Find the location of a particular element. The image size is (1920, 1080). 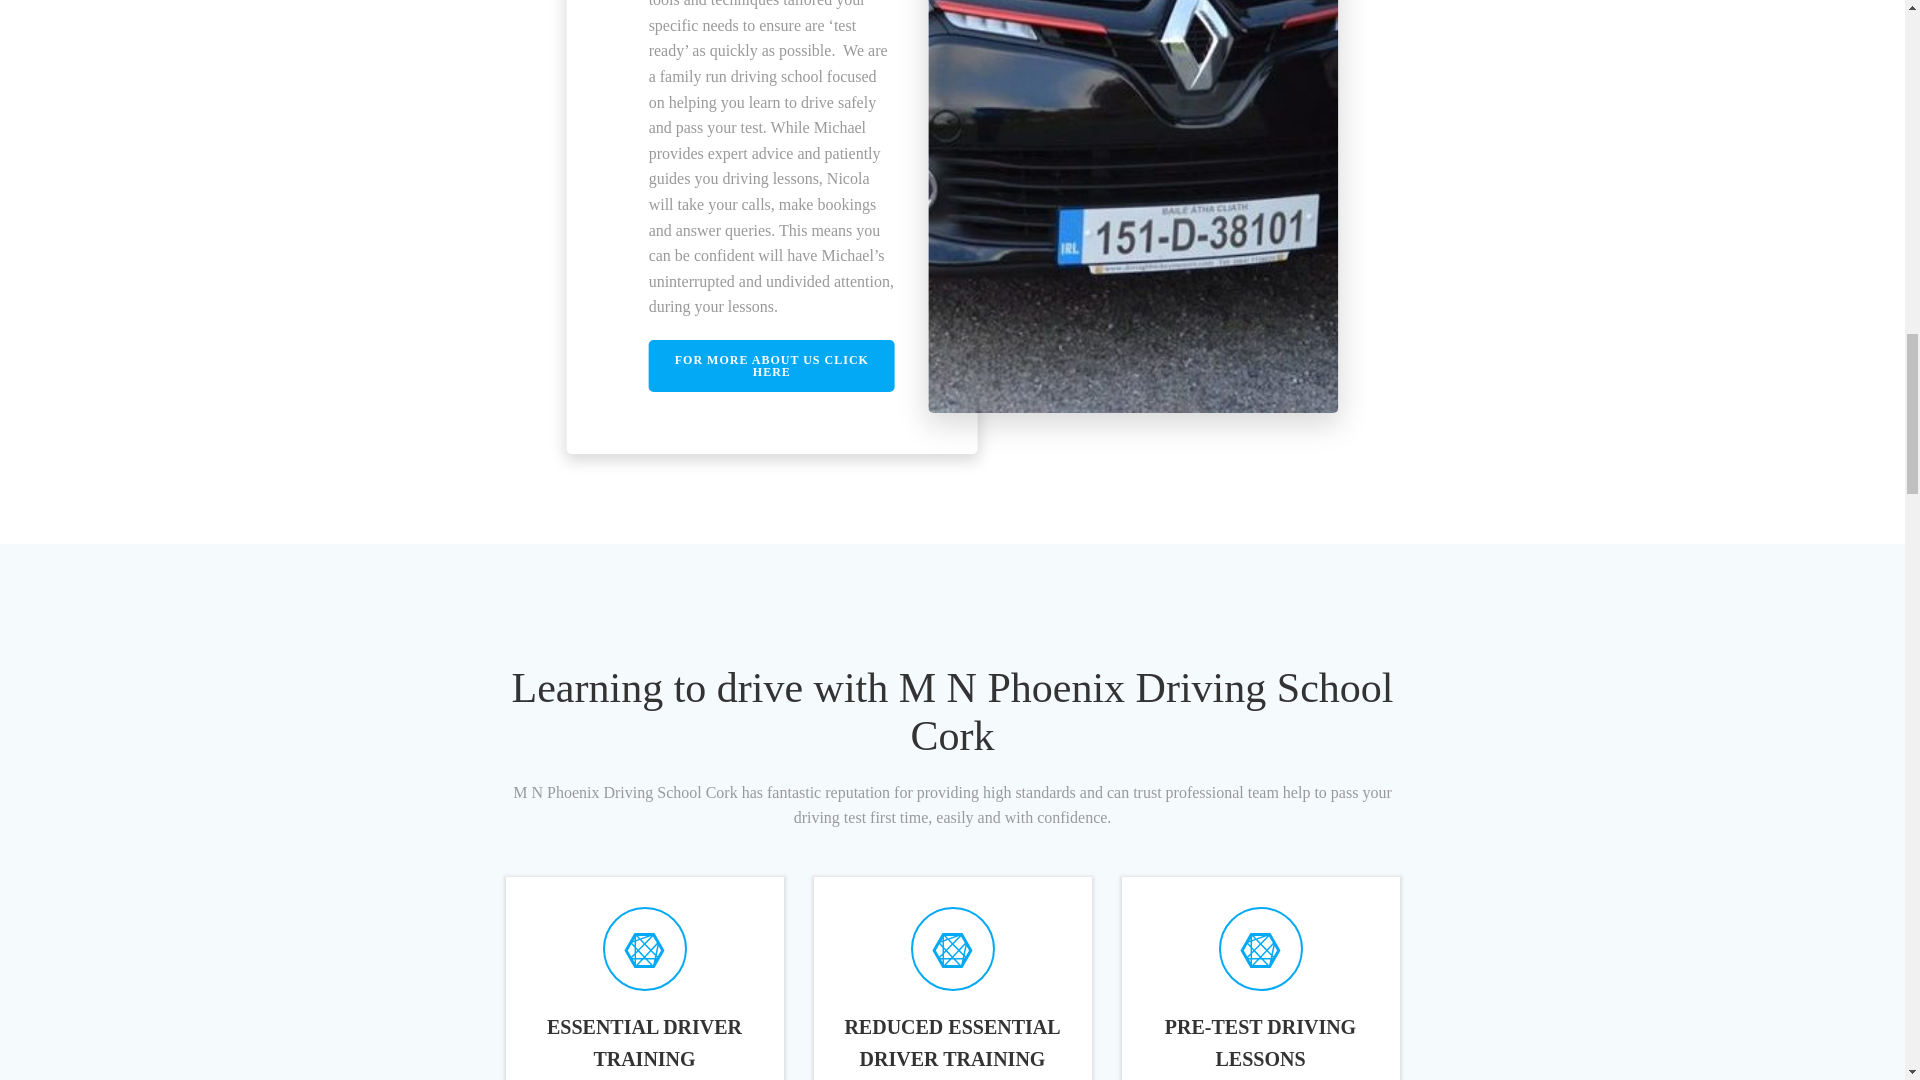

FOR MORE ABOUT US CLICK HERE is located at coordinates (771, 366).